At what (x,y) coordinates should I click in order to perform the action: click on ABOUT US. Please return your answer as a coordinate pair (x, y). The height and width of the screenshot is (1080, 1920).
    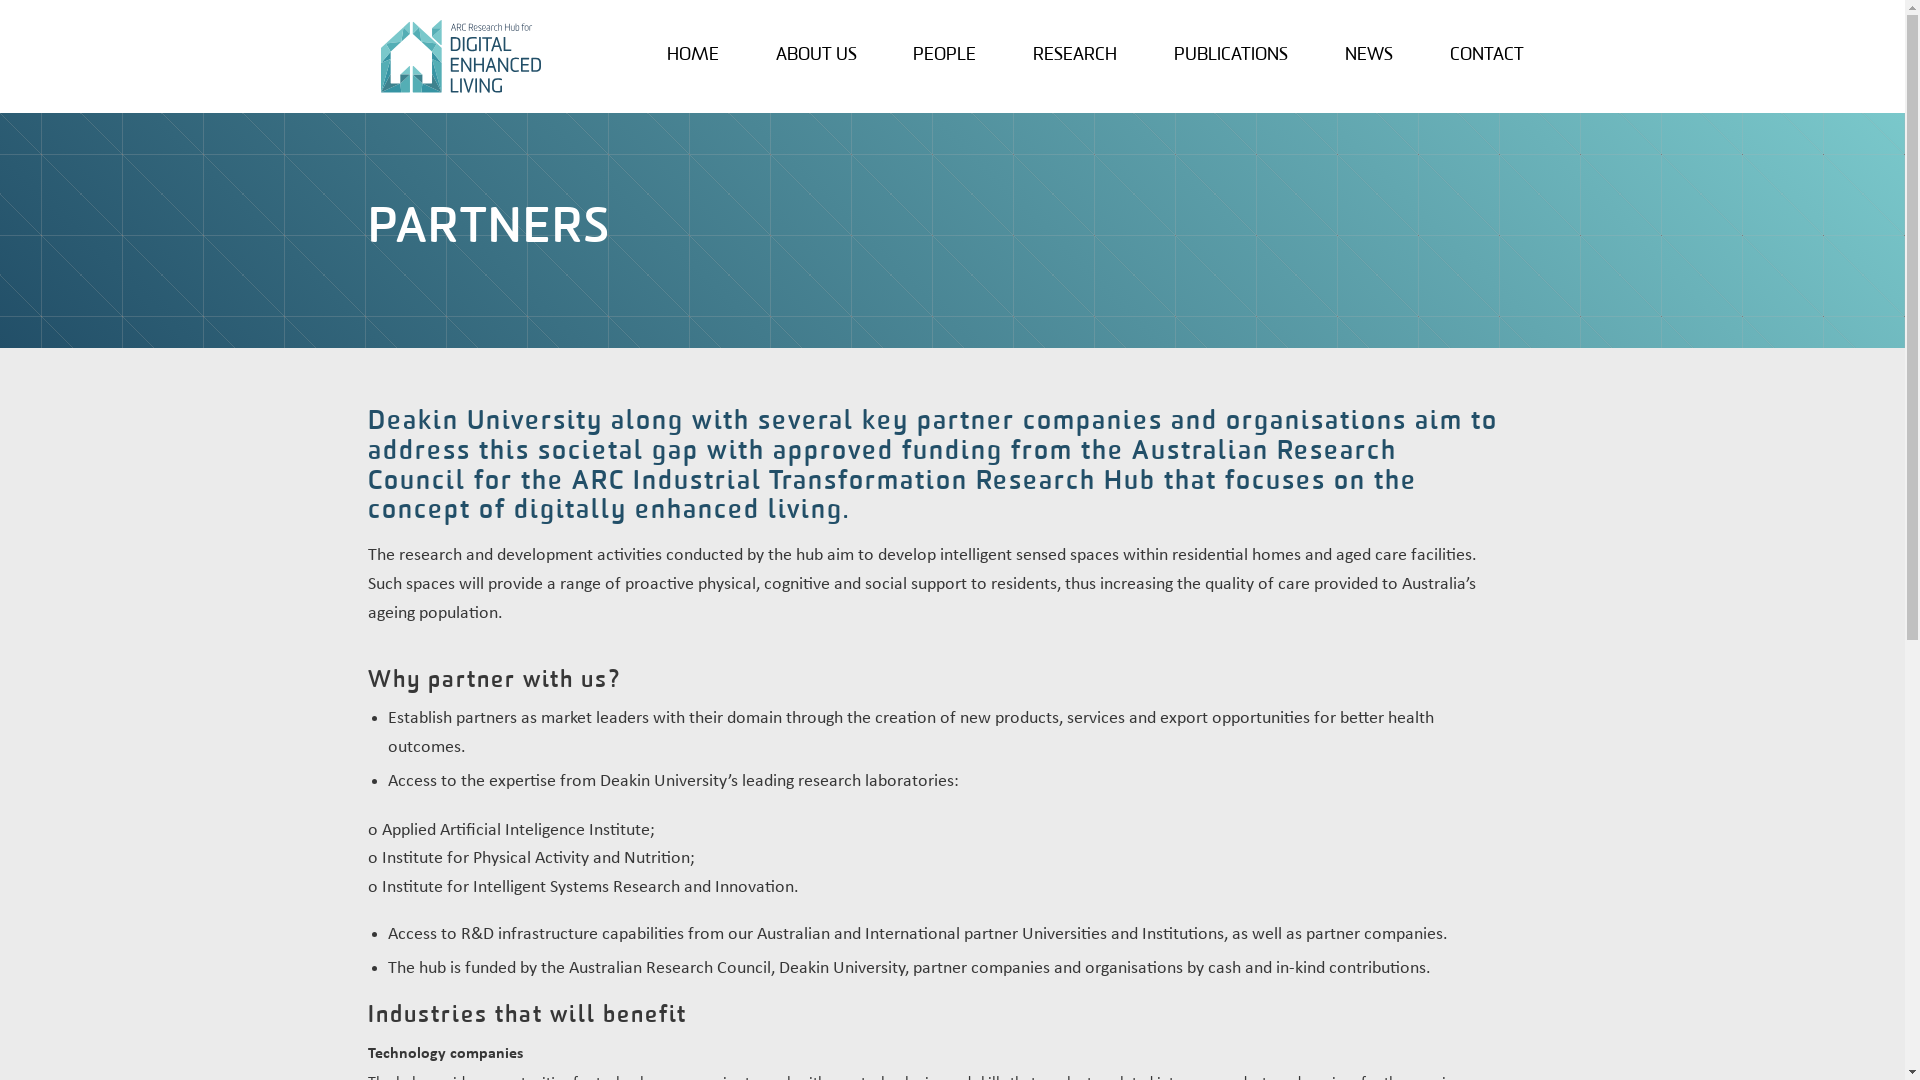
    Looking at the image, I should click on (816, 56).